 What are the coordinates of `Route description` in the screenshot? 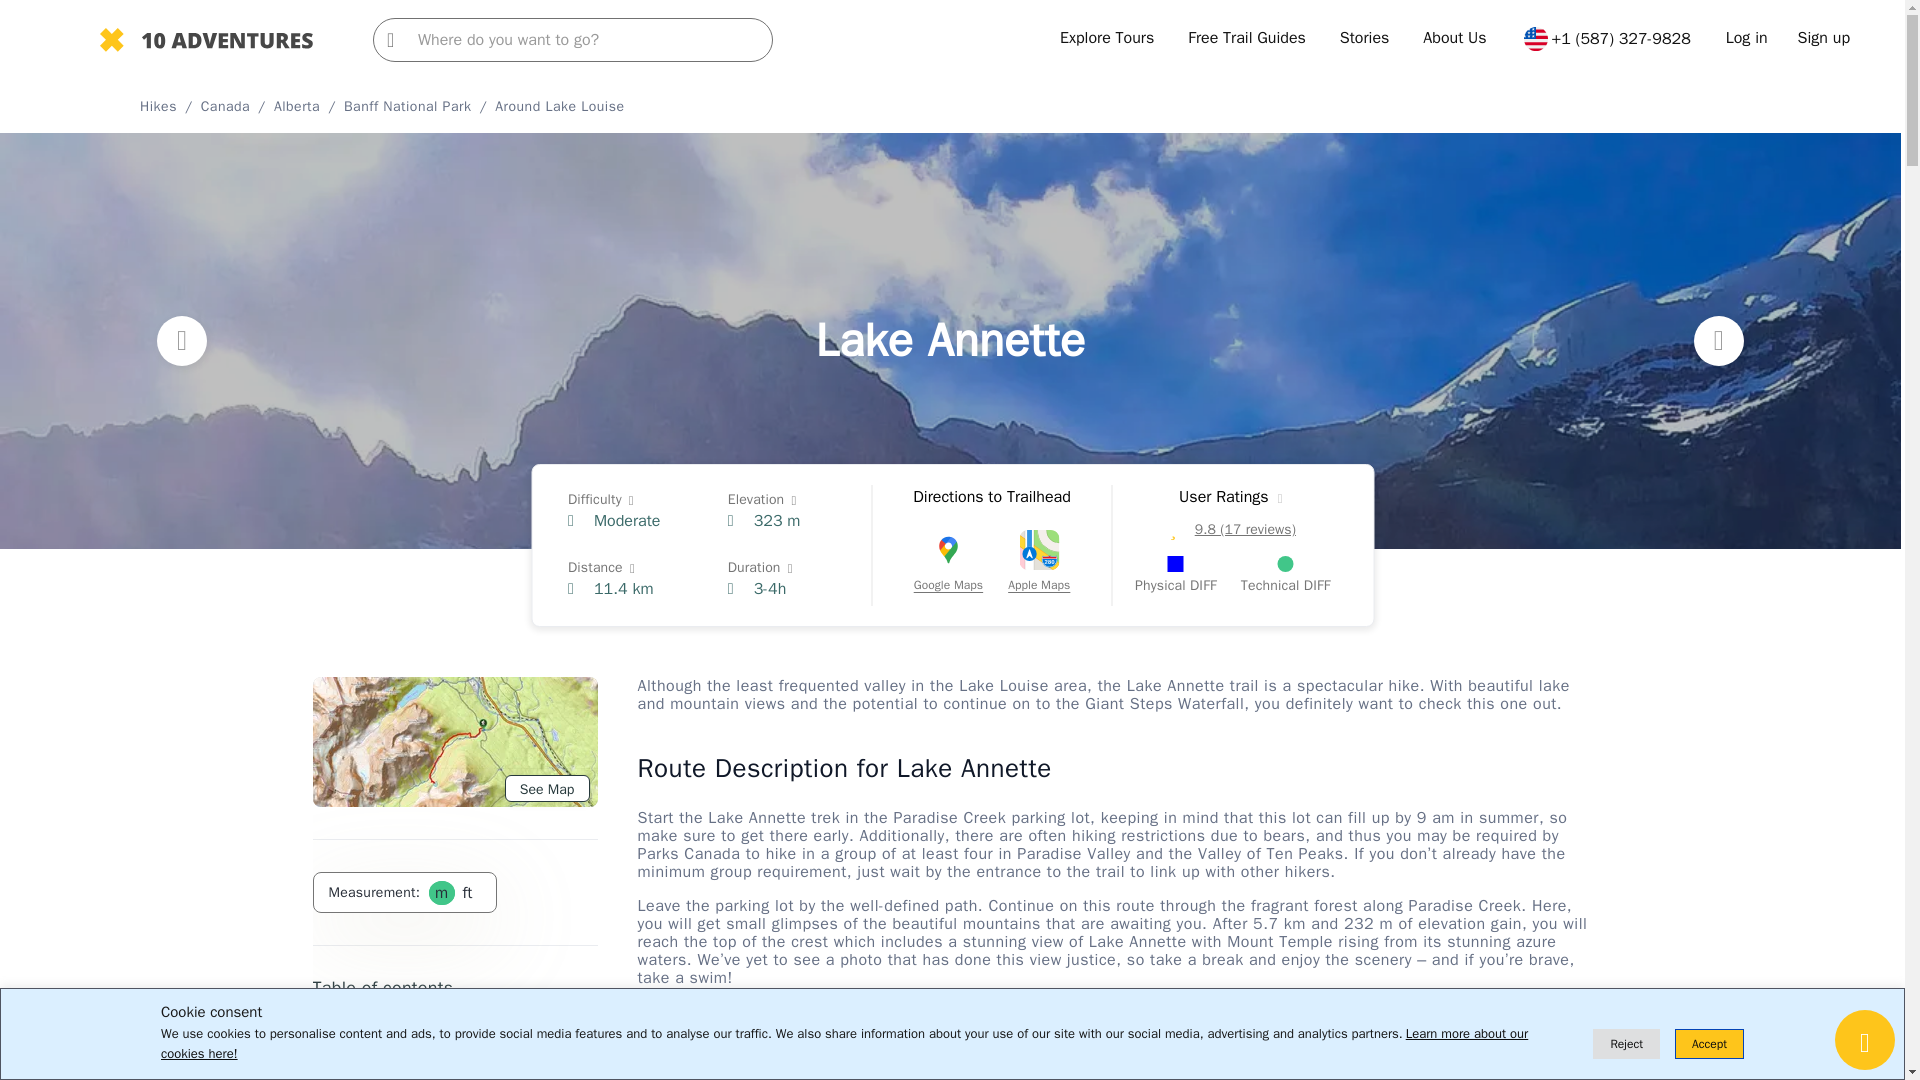 It's located at (366, 1062).